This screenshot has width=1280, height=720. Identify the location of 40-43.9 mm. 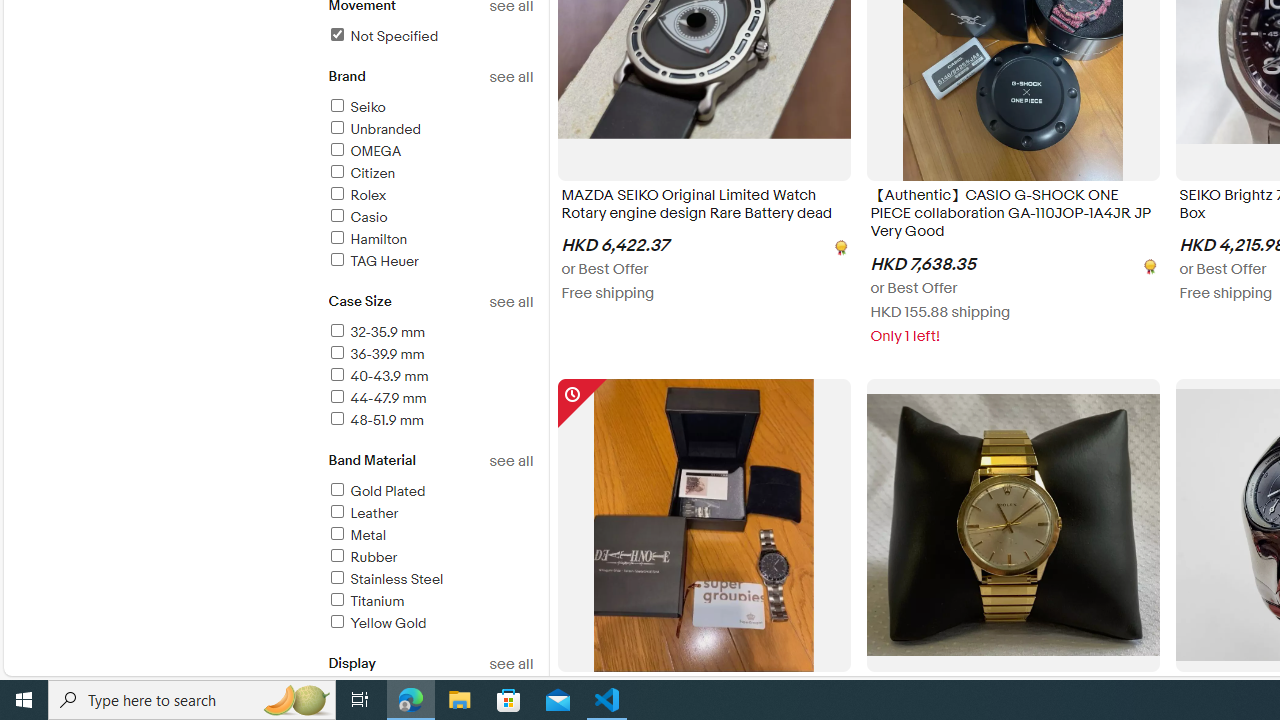
(430, 377).